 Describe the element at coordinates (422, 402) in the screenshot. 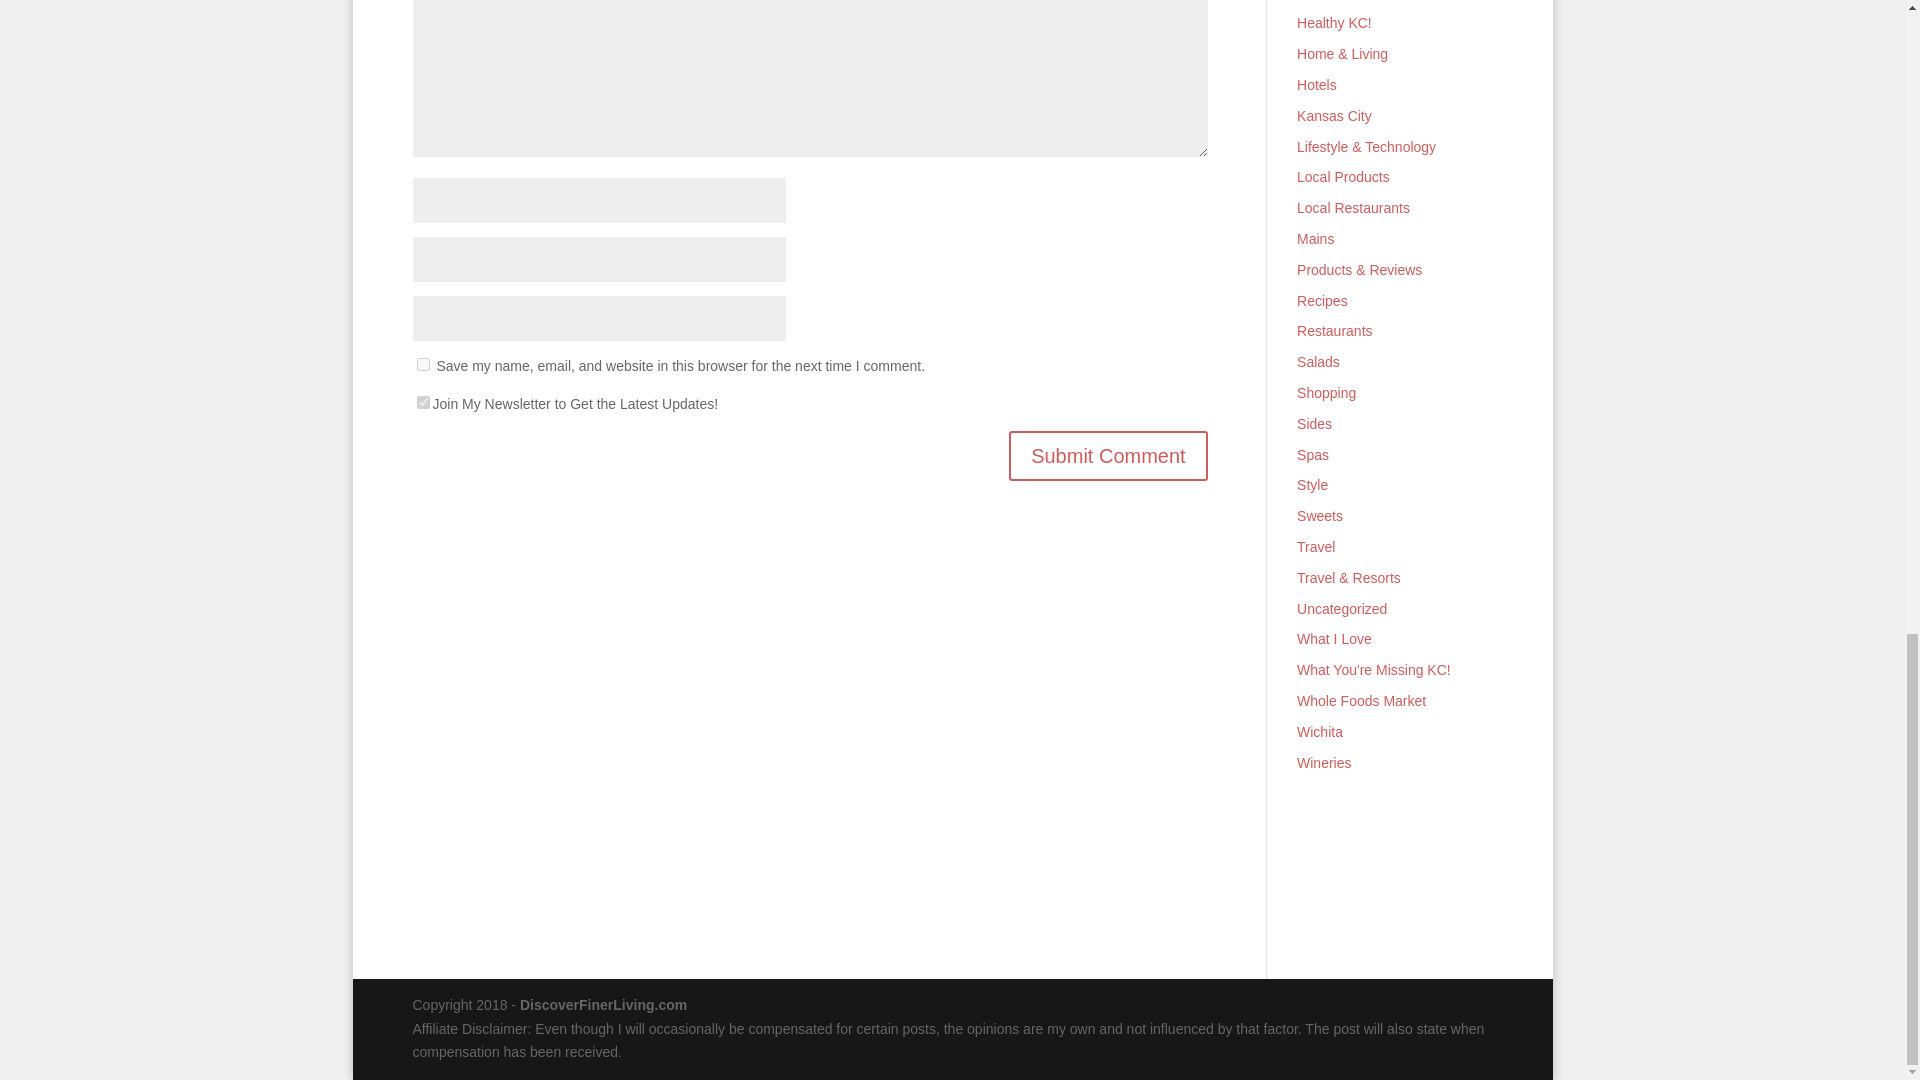

I see `1` at that location.